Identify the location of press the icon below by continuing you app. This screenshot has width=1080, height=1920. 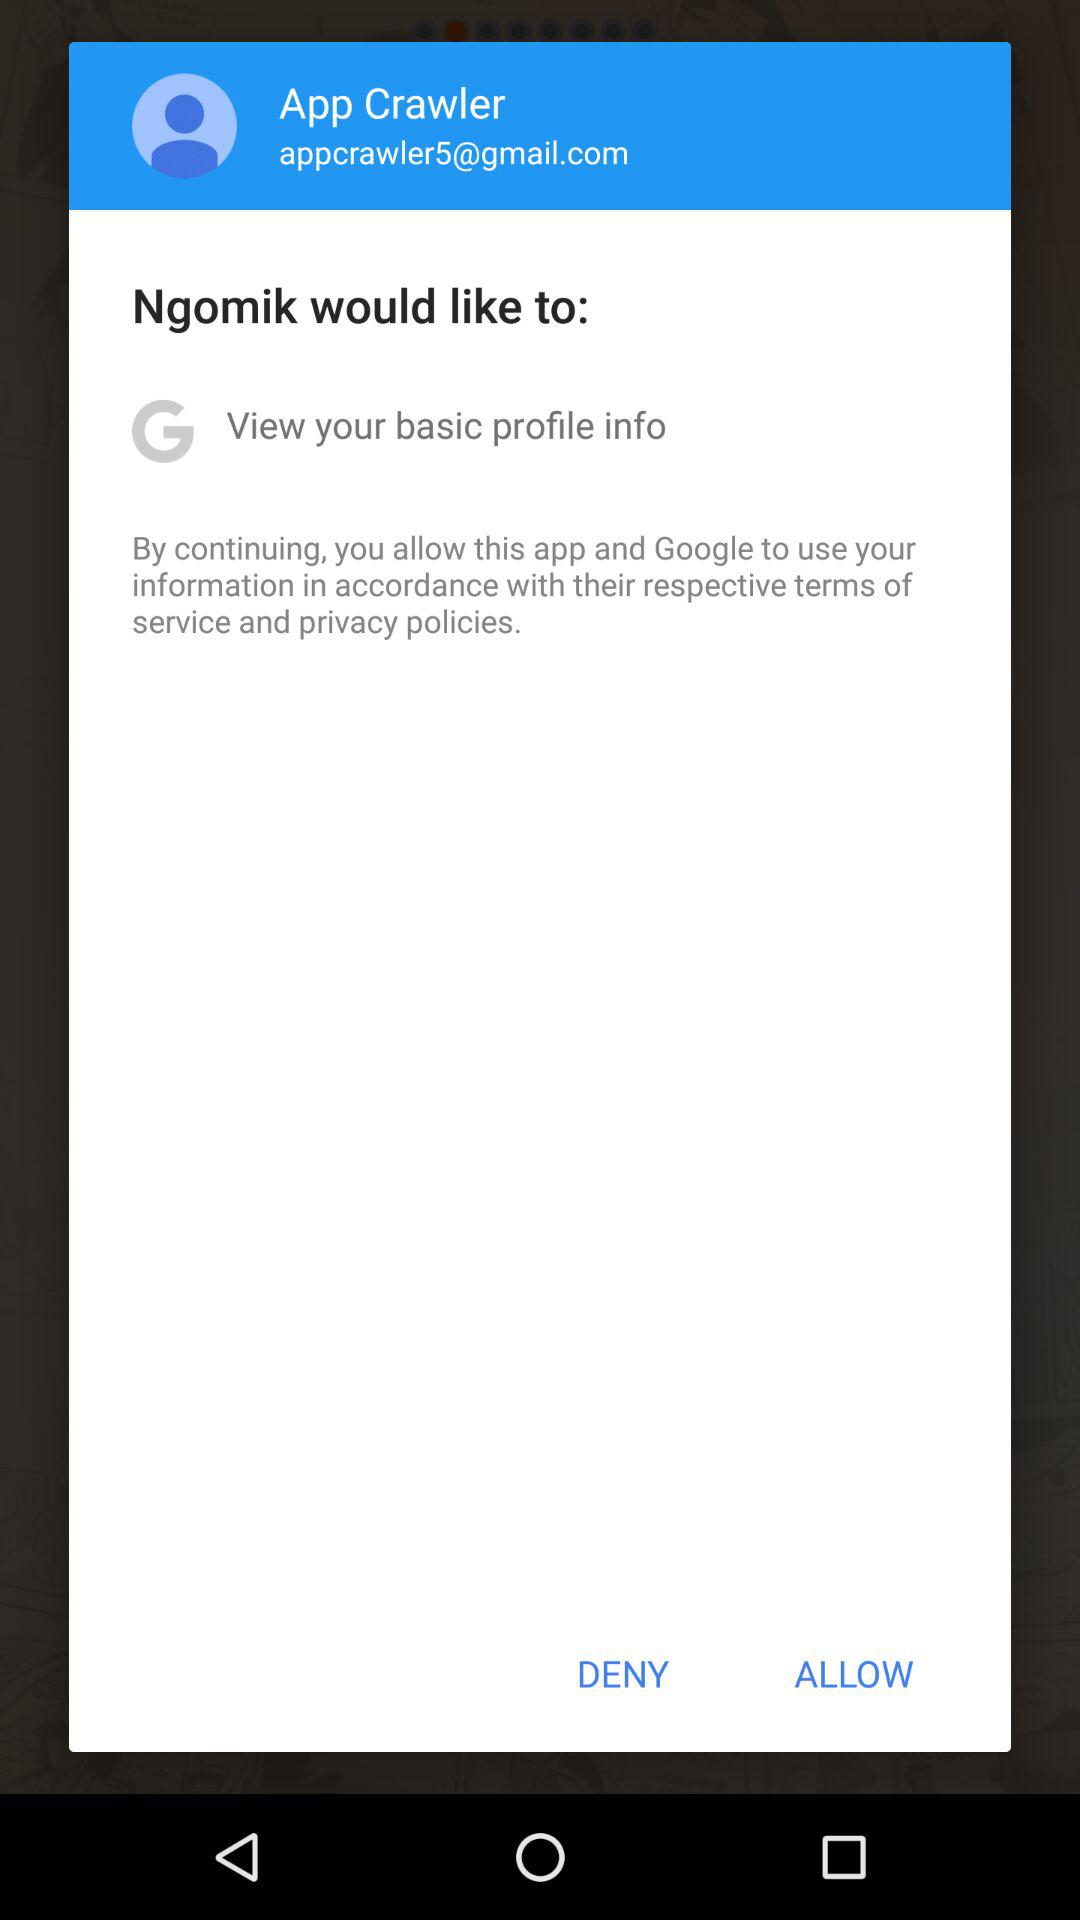
(622, 1673).